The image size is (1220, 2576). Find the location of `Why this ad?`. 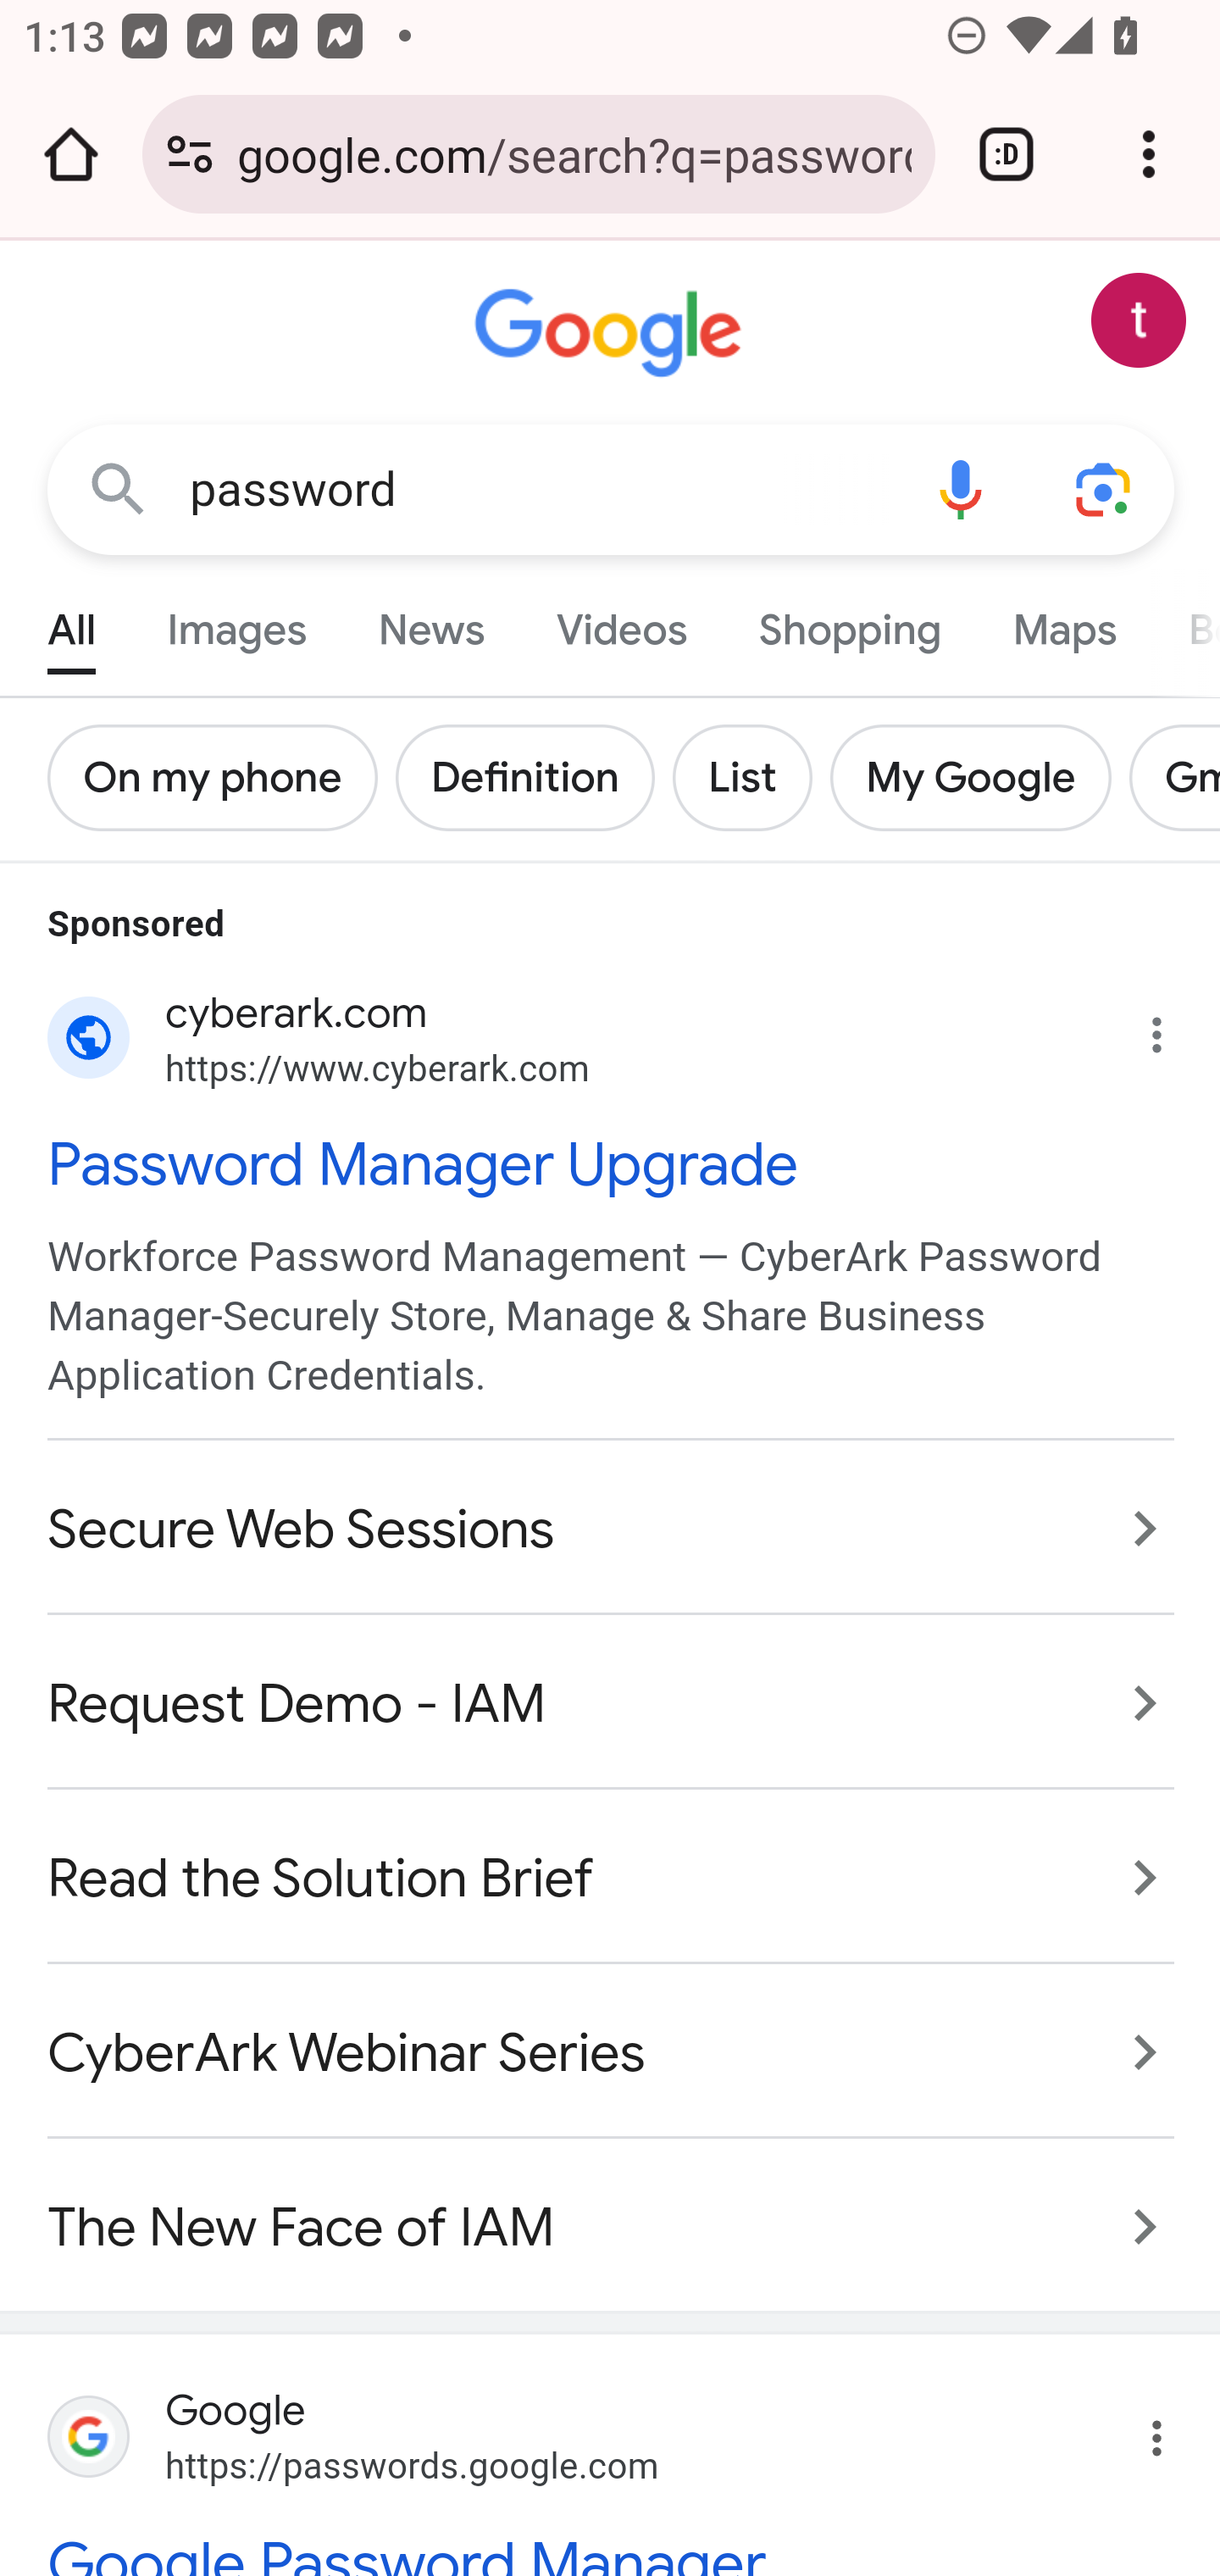

Why this ad? is located at coordinates (1173, 1027).